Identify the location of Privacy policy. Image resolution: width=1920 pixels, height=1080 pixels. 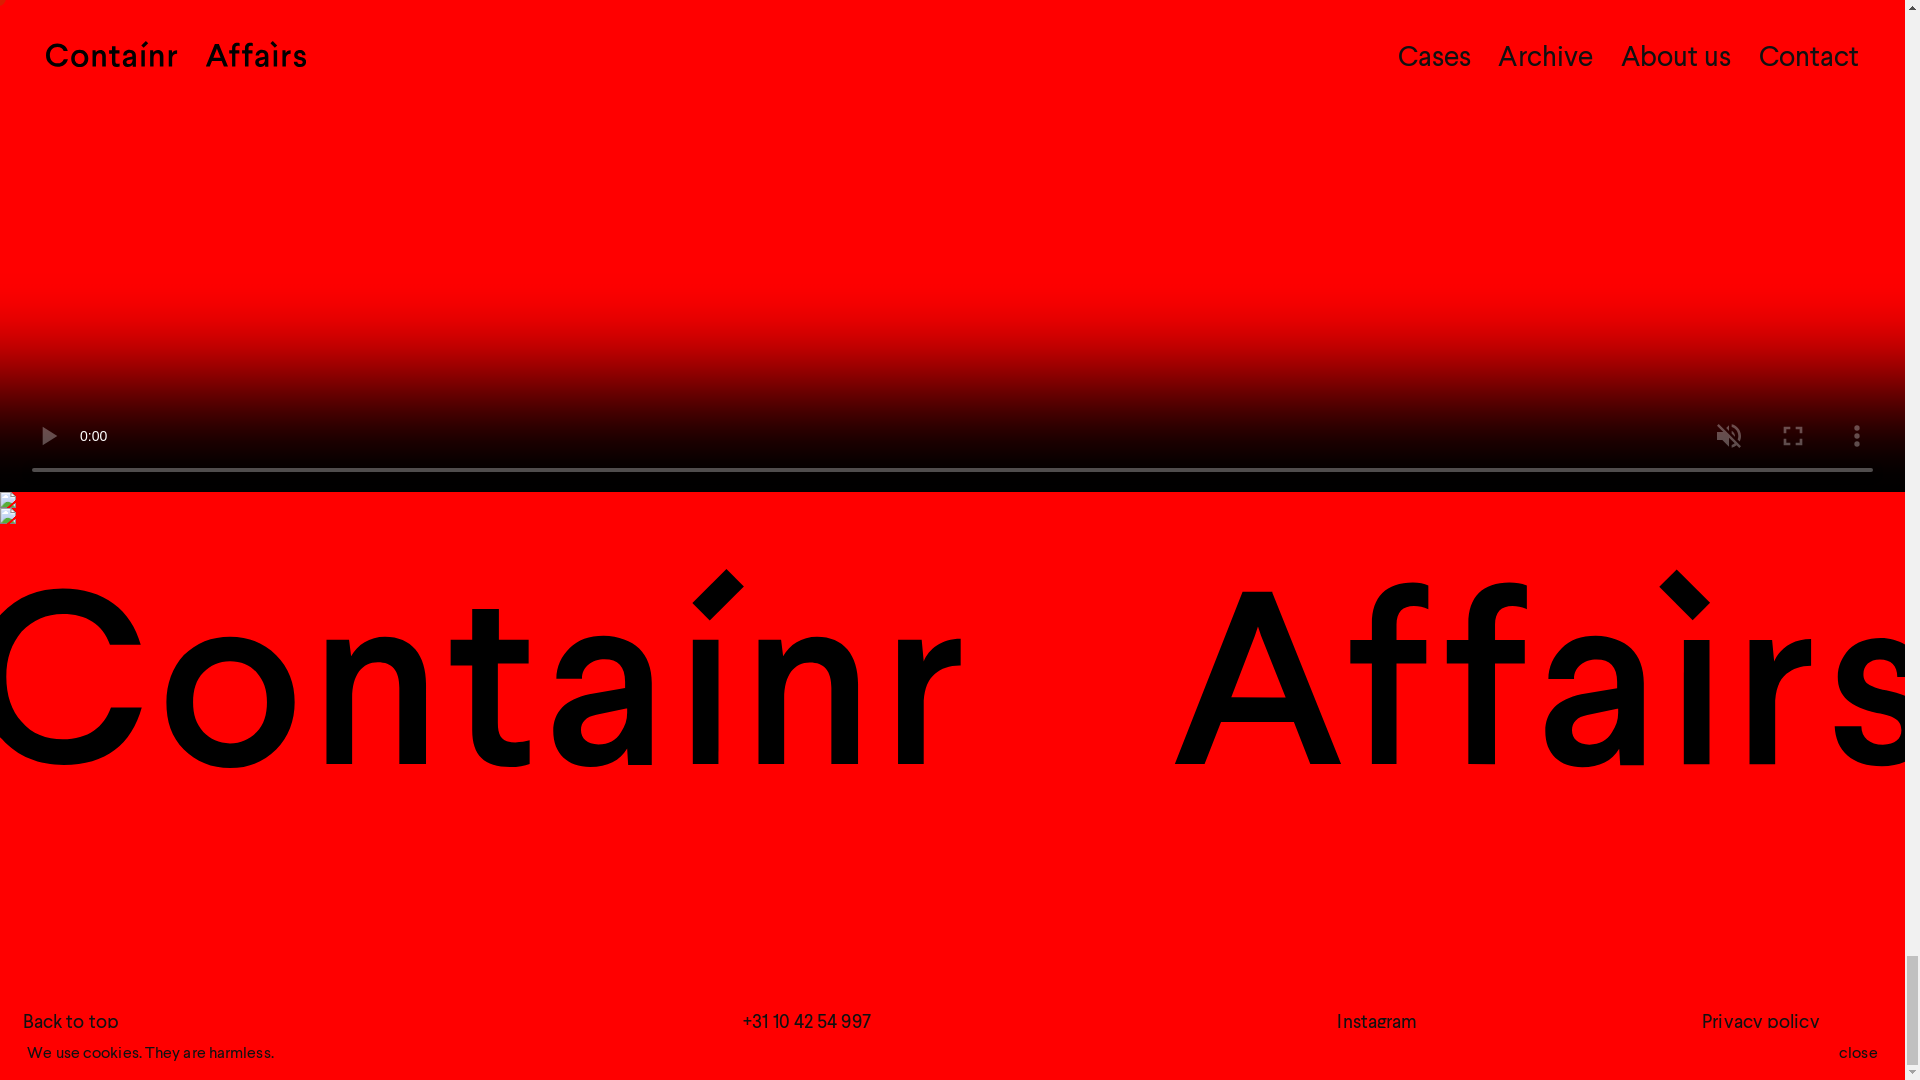
(1760, 1022).